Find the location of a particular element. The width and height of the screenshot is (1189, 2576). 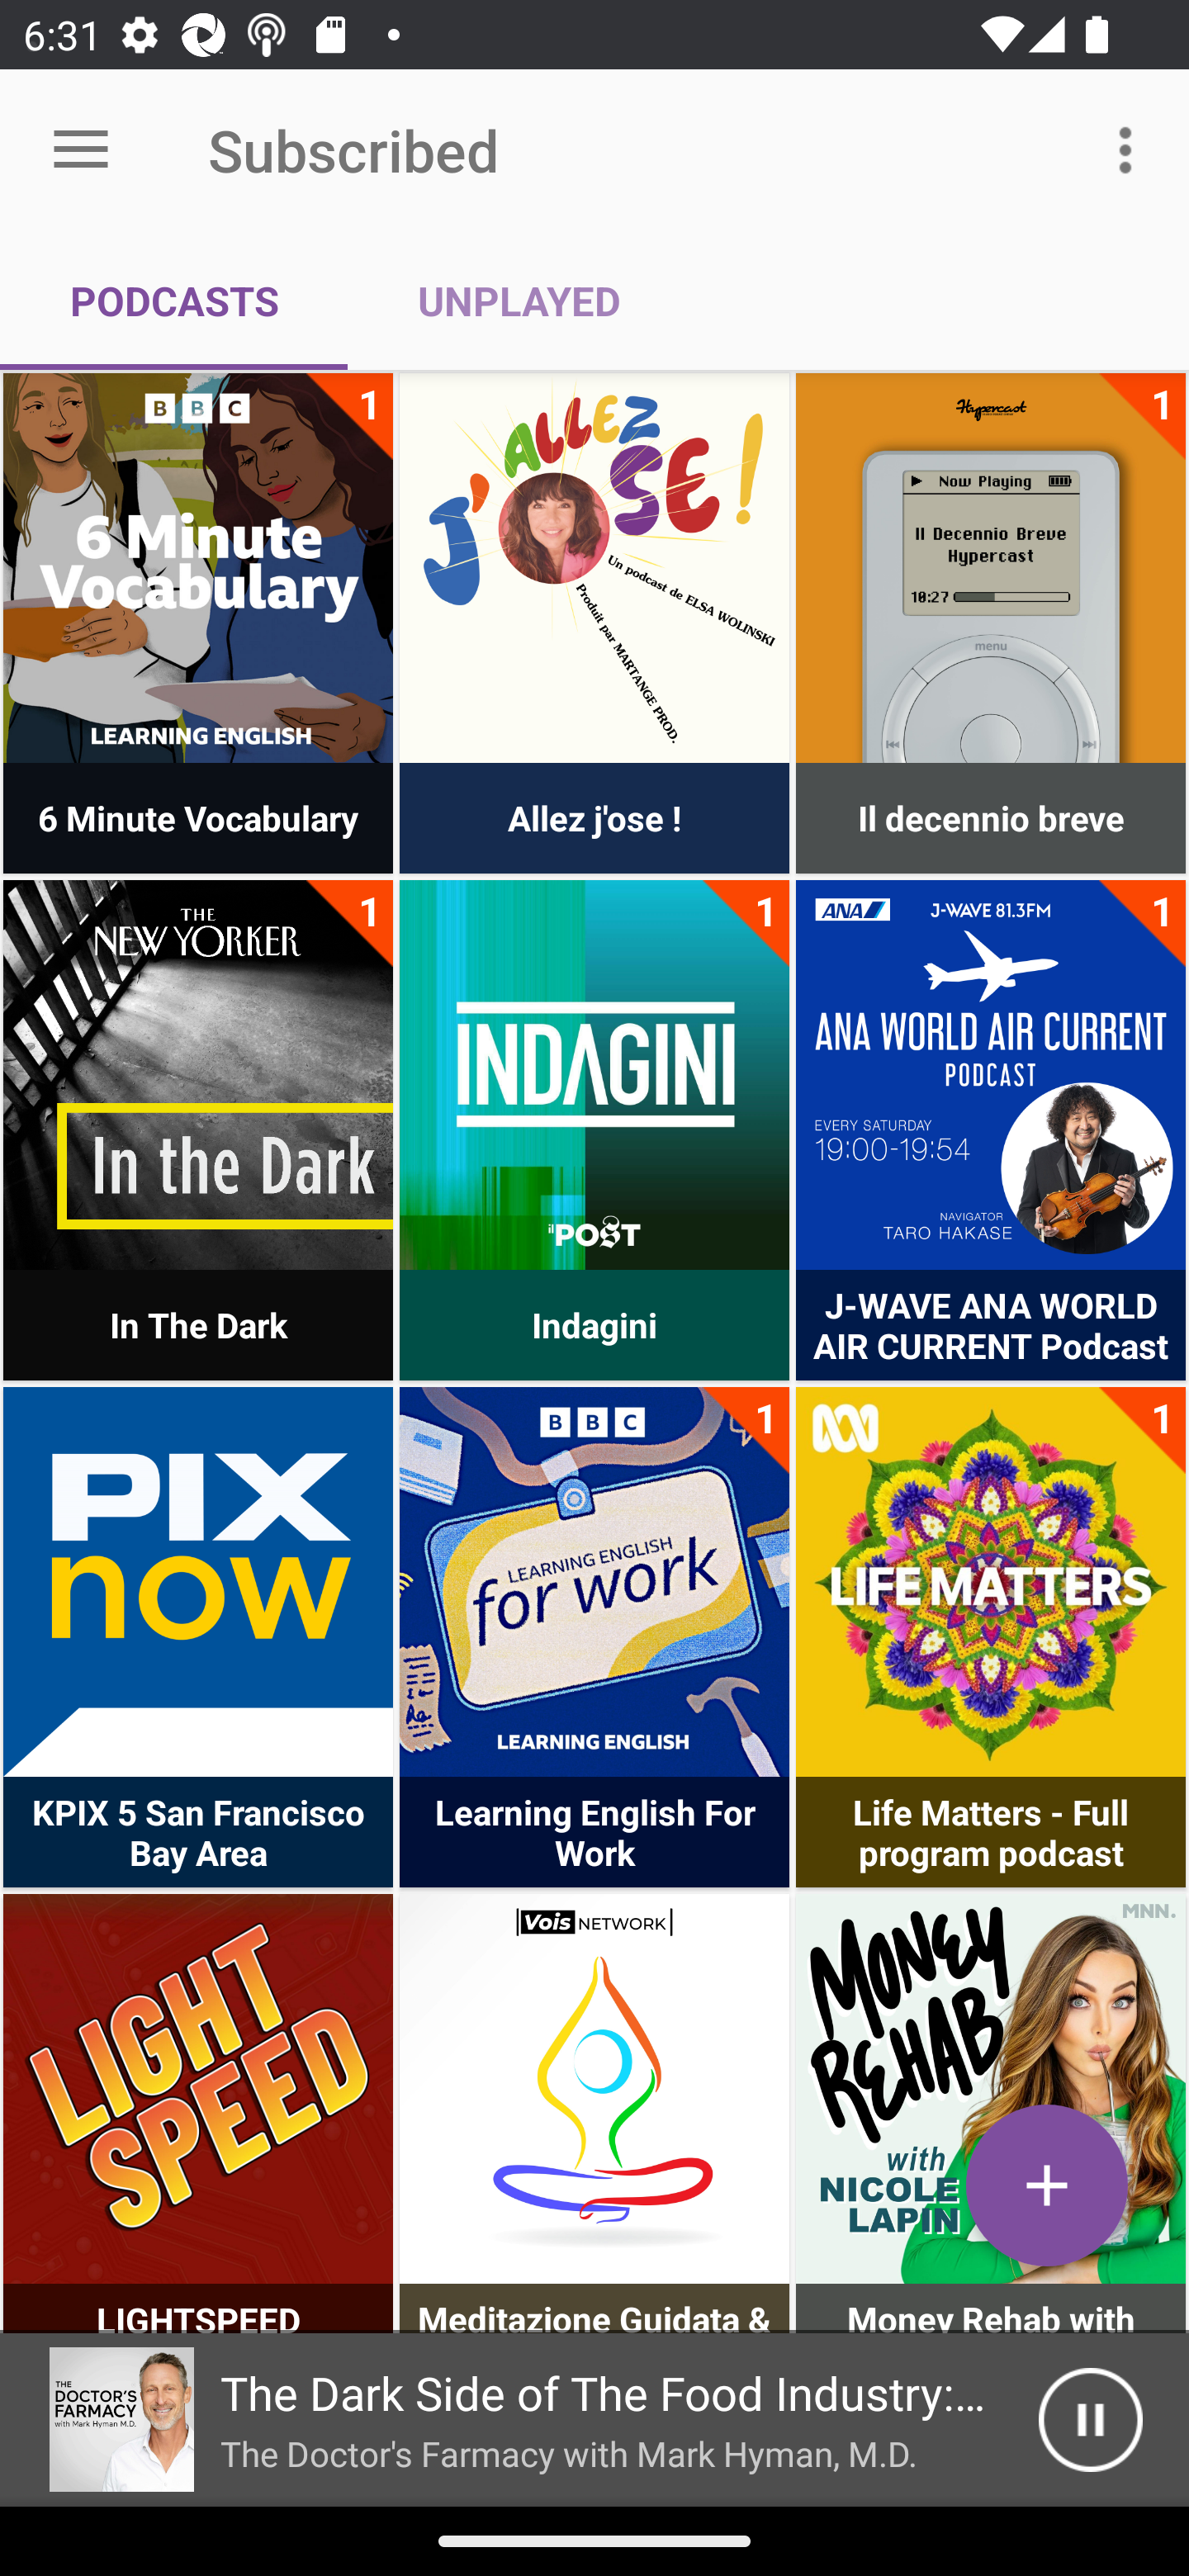

Meditazione Guidata & Rilassamento is located at coordinates (594, 2089).